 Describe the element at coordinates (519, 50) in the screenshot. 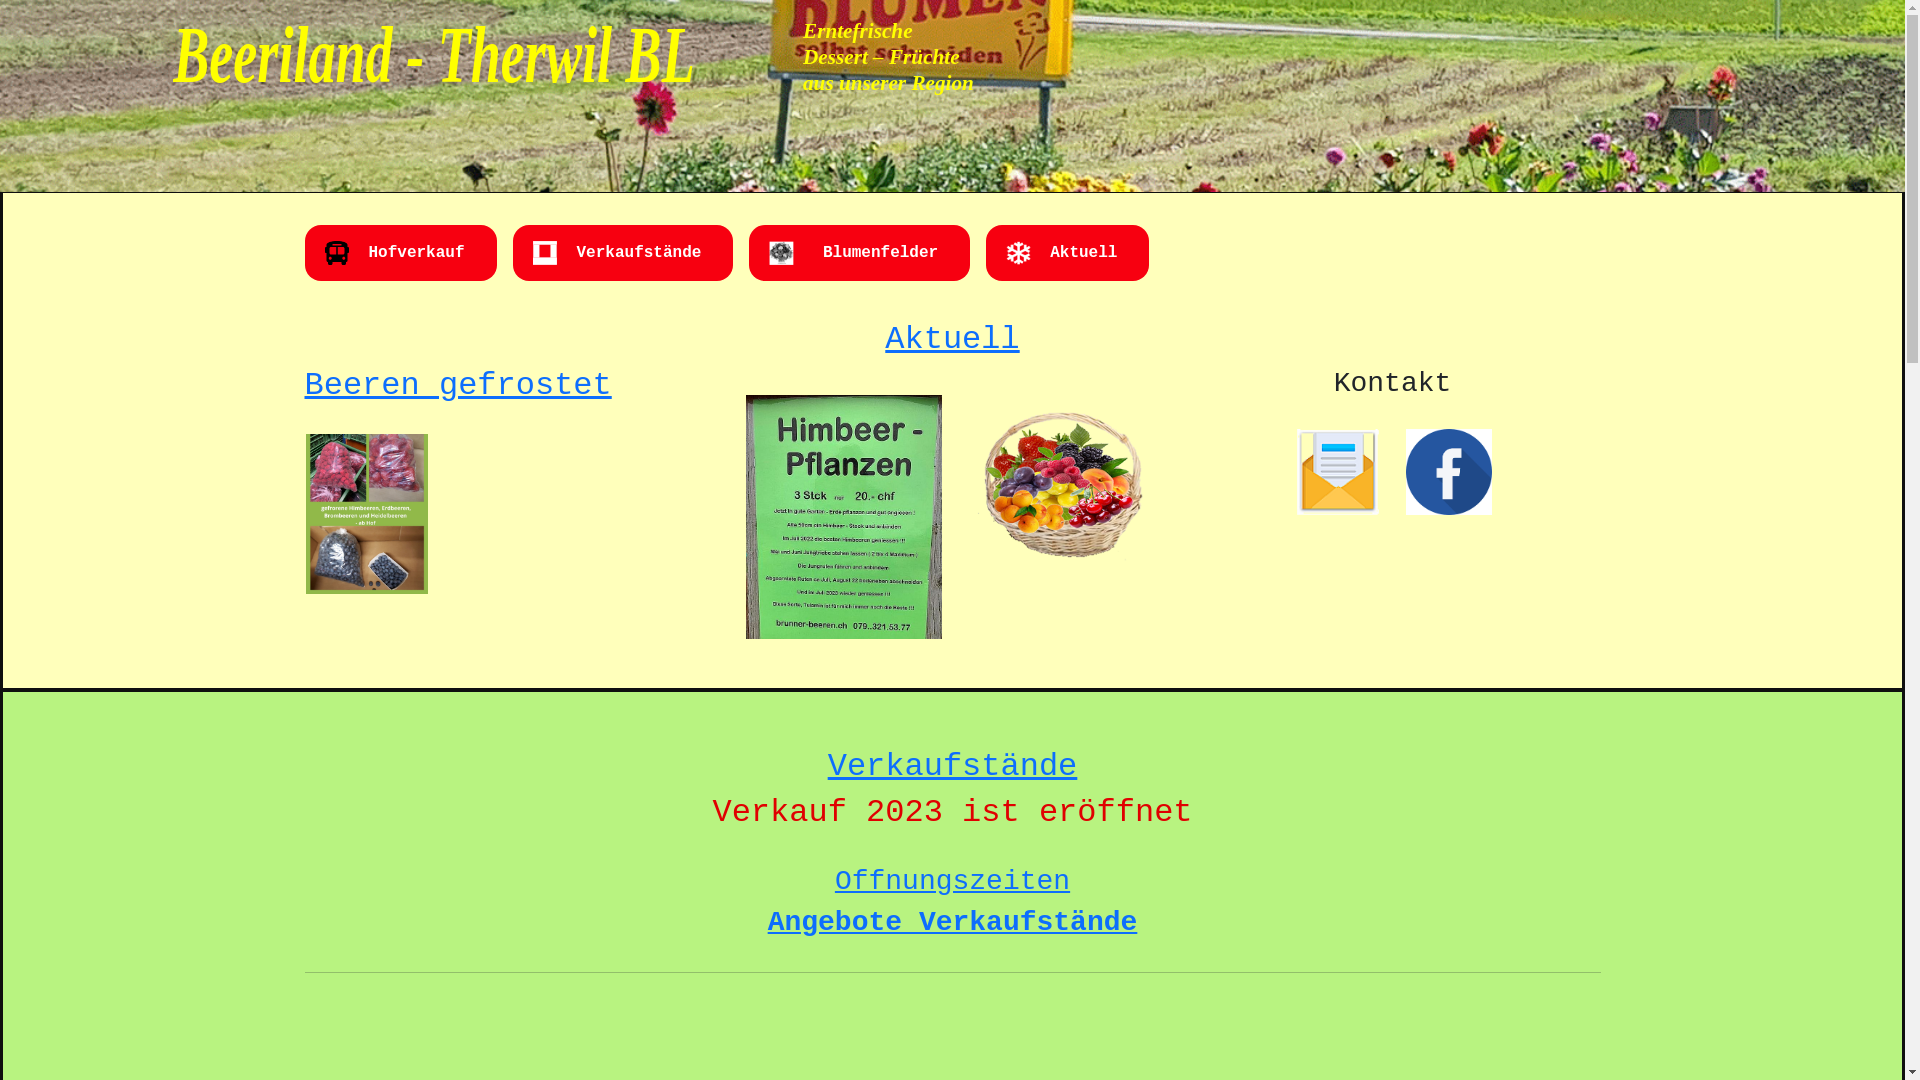

I see `Homepage Beeriland-Therwil` at that location.